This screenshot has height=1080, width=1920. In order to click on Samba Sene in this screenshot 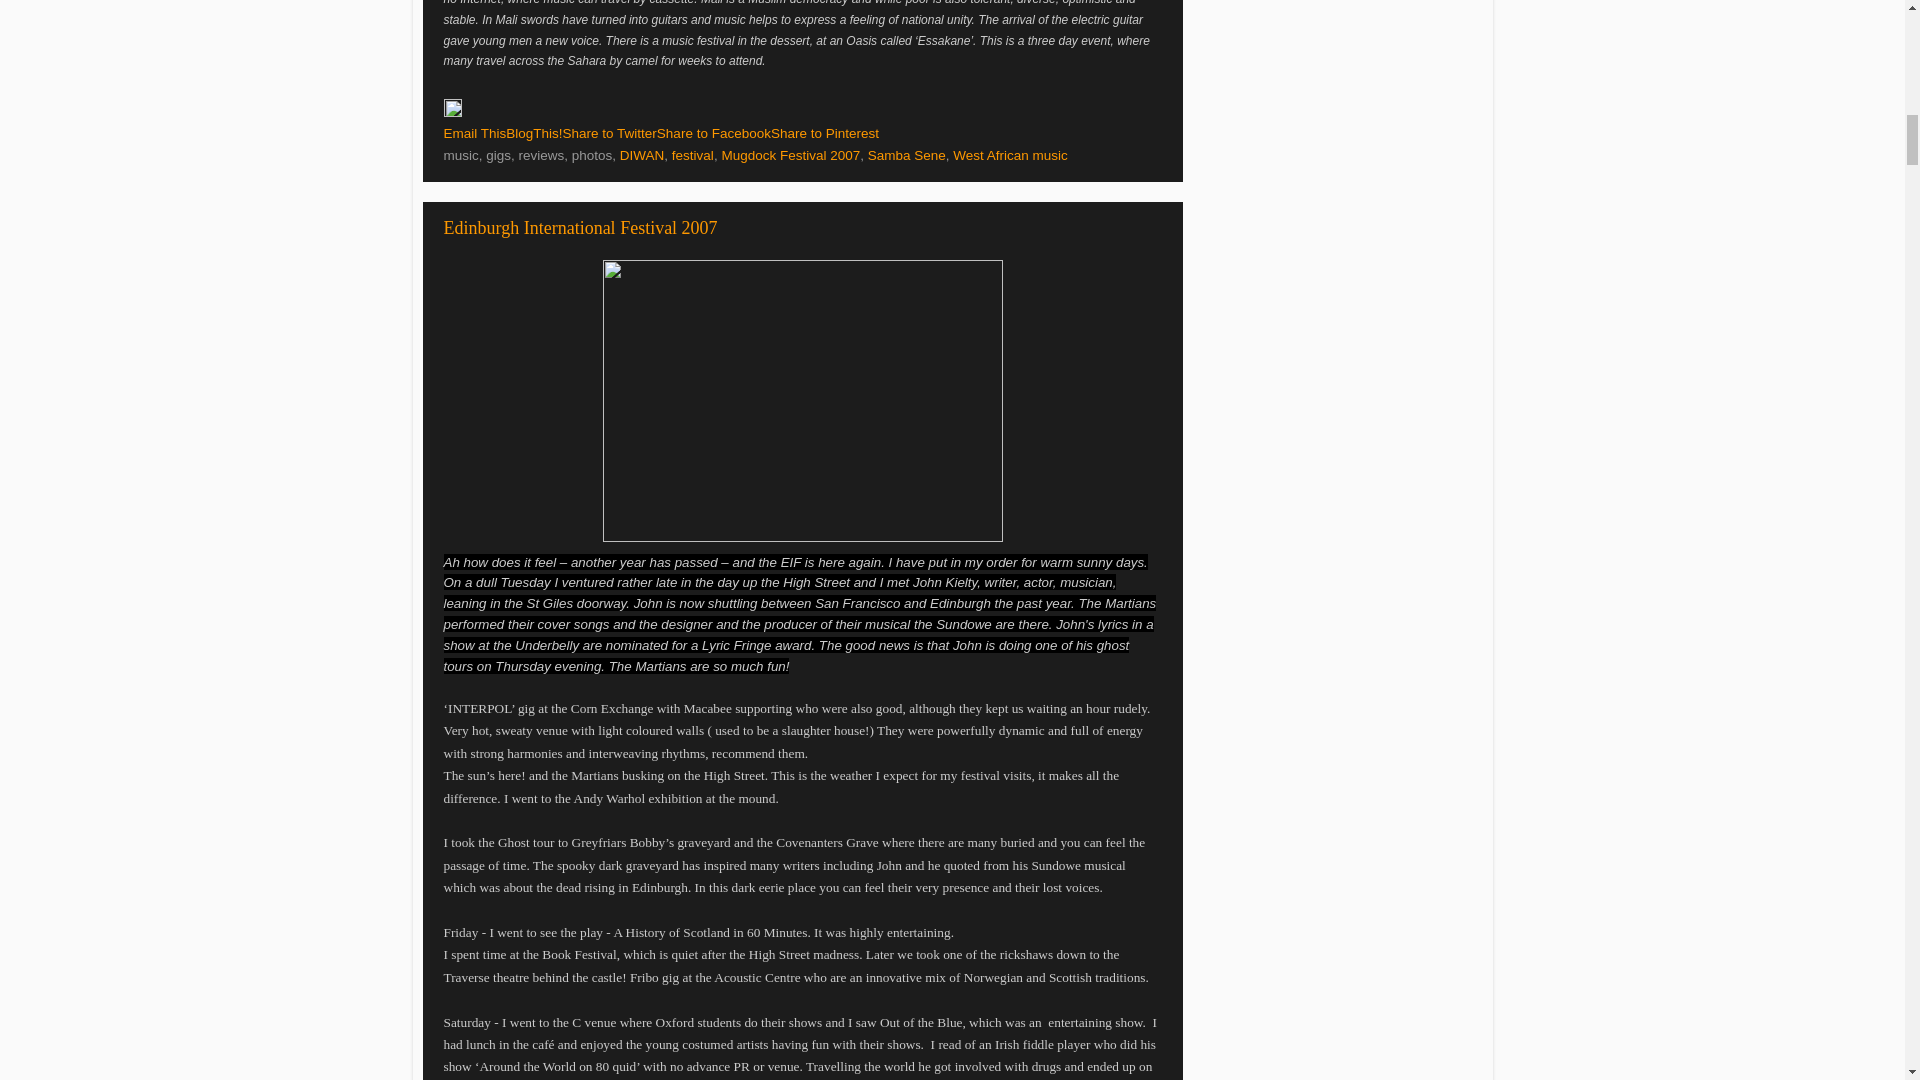, I will do `click(906, 155)`.